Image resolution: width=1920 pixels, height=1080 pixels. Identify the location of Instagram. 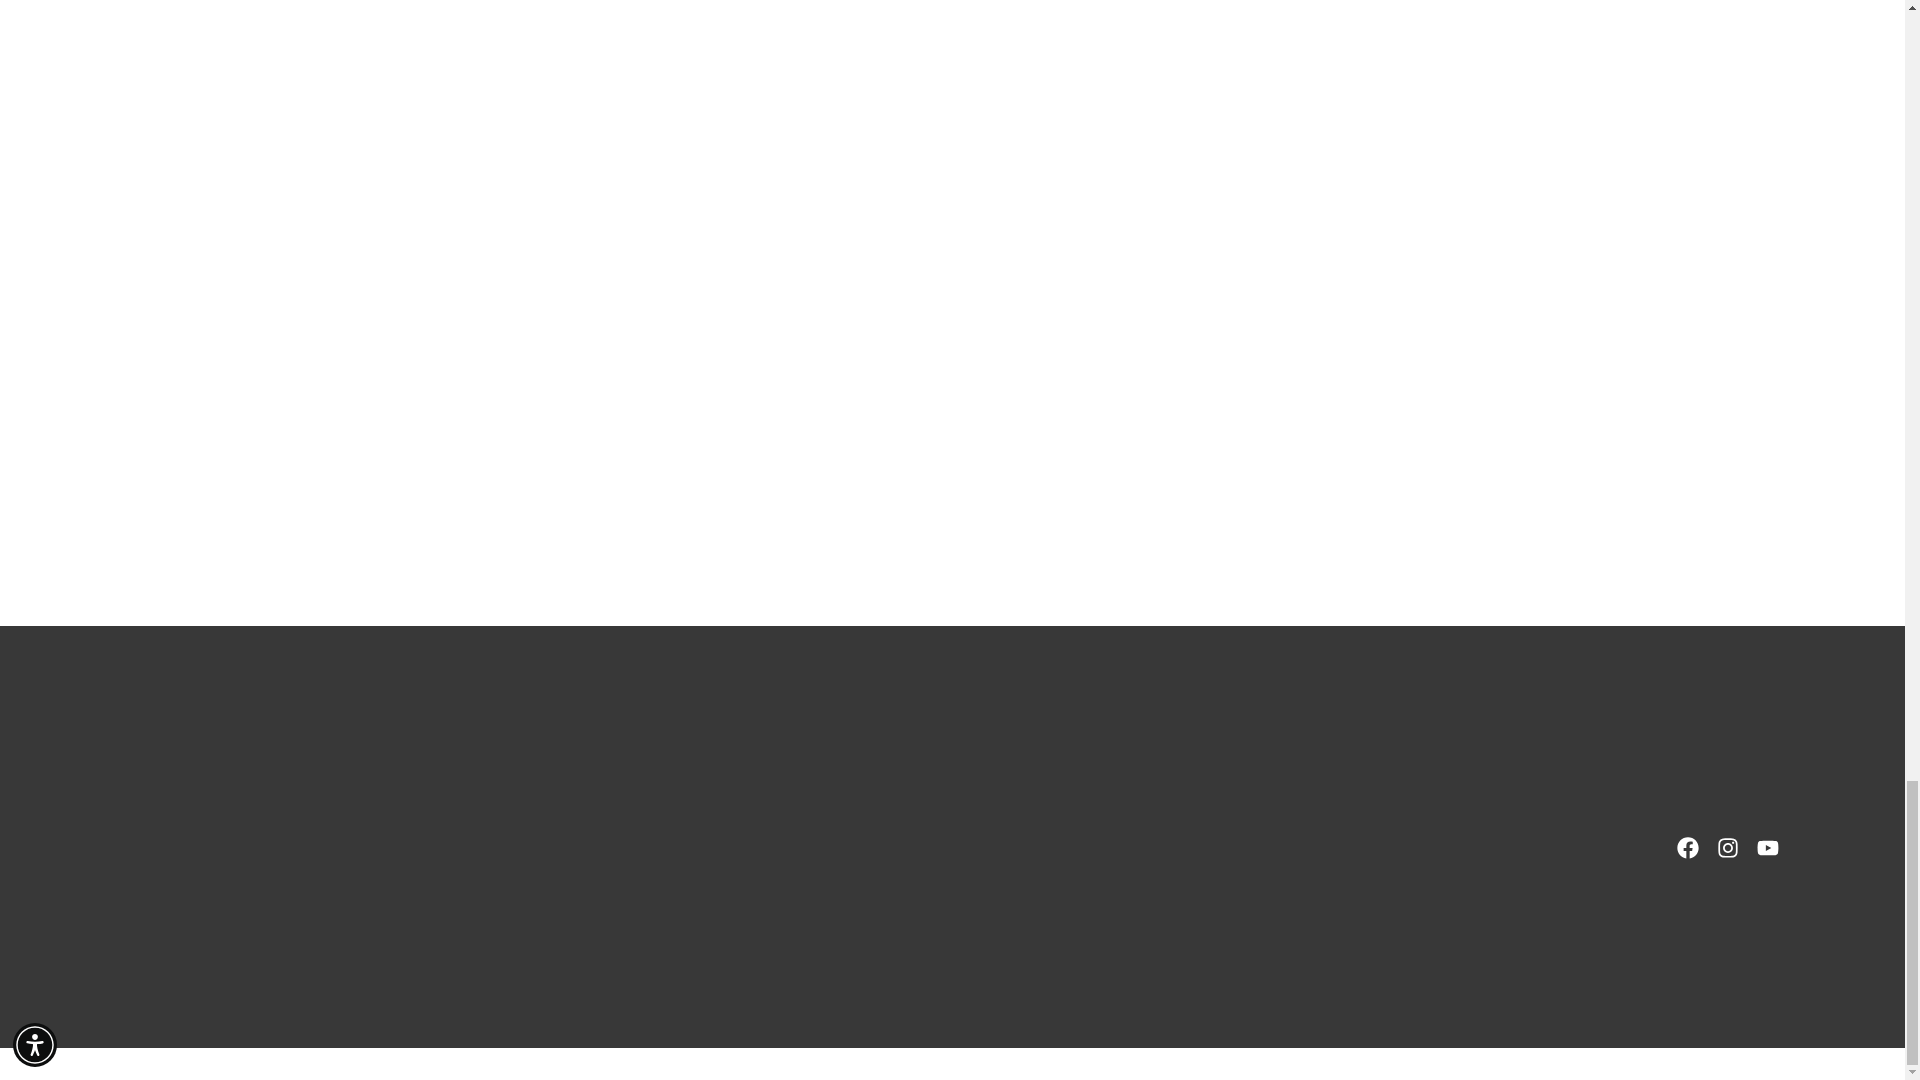
(1728, 848).